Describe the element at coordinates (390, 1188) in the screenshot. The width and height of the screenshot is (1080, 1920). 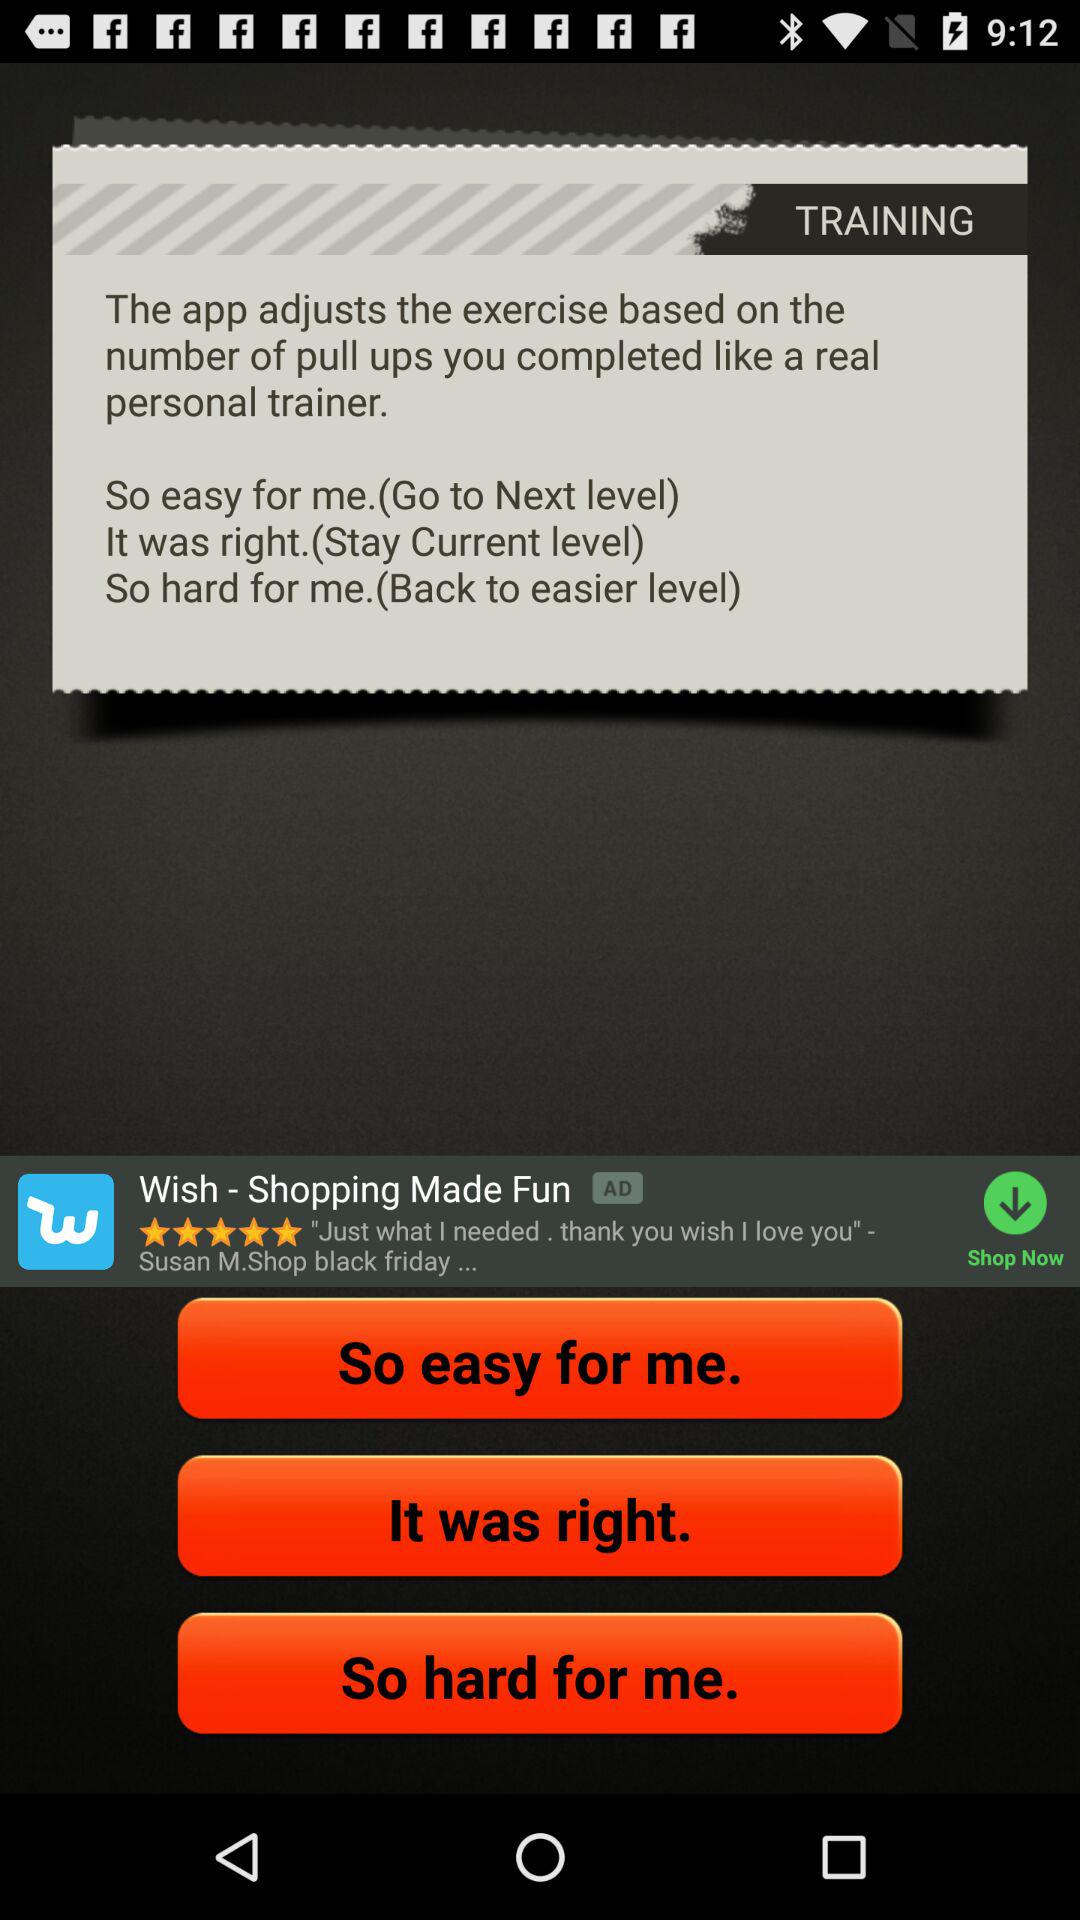
I see `scroll to the wish shopping made` at that location.